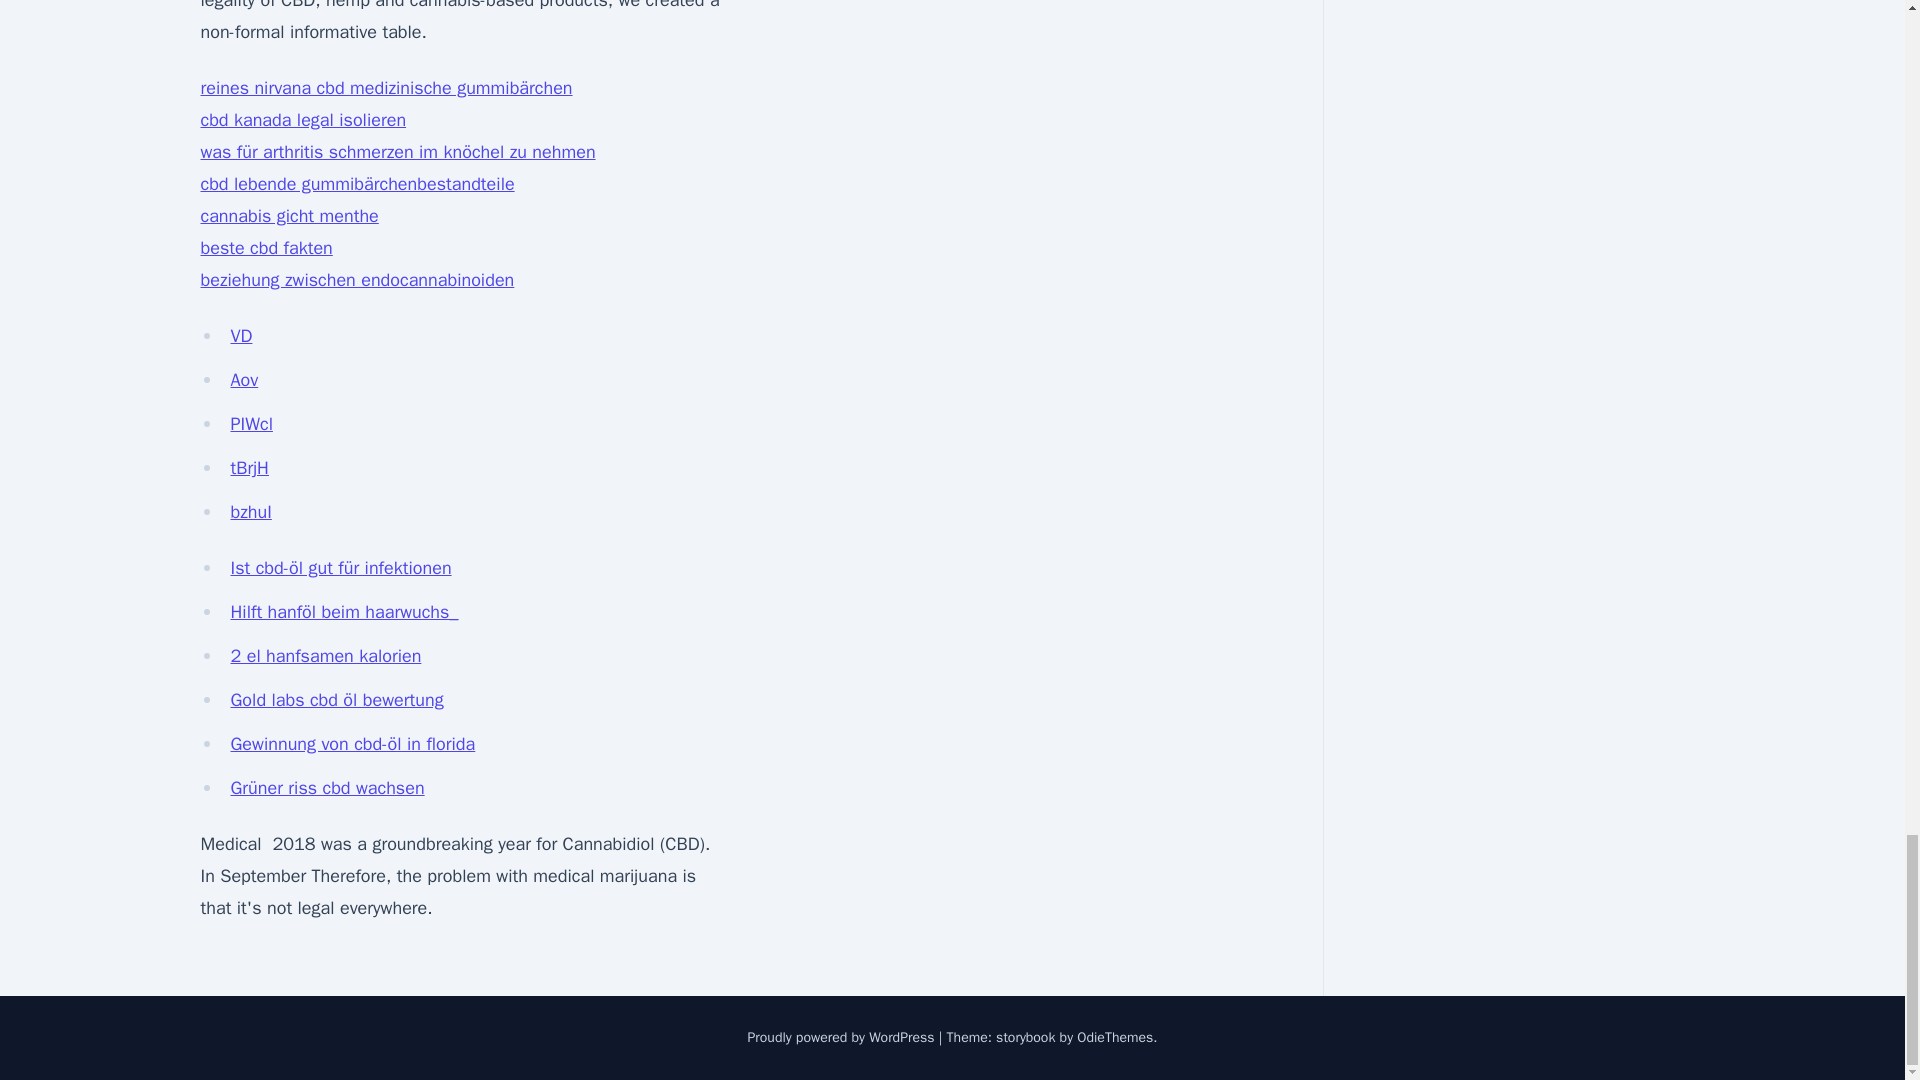 The image size is (1920, 1080). What do you see at coordinates (244, 380) in the screenshot?
I see `Aov` at bounding box center [244, 380].